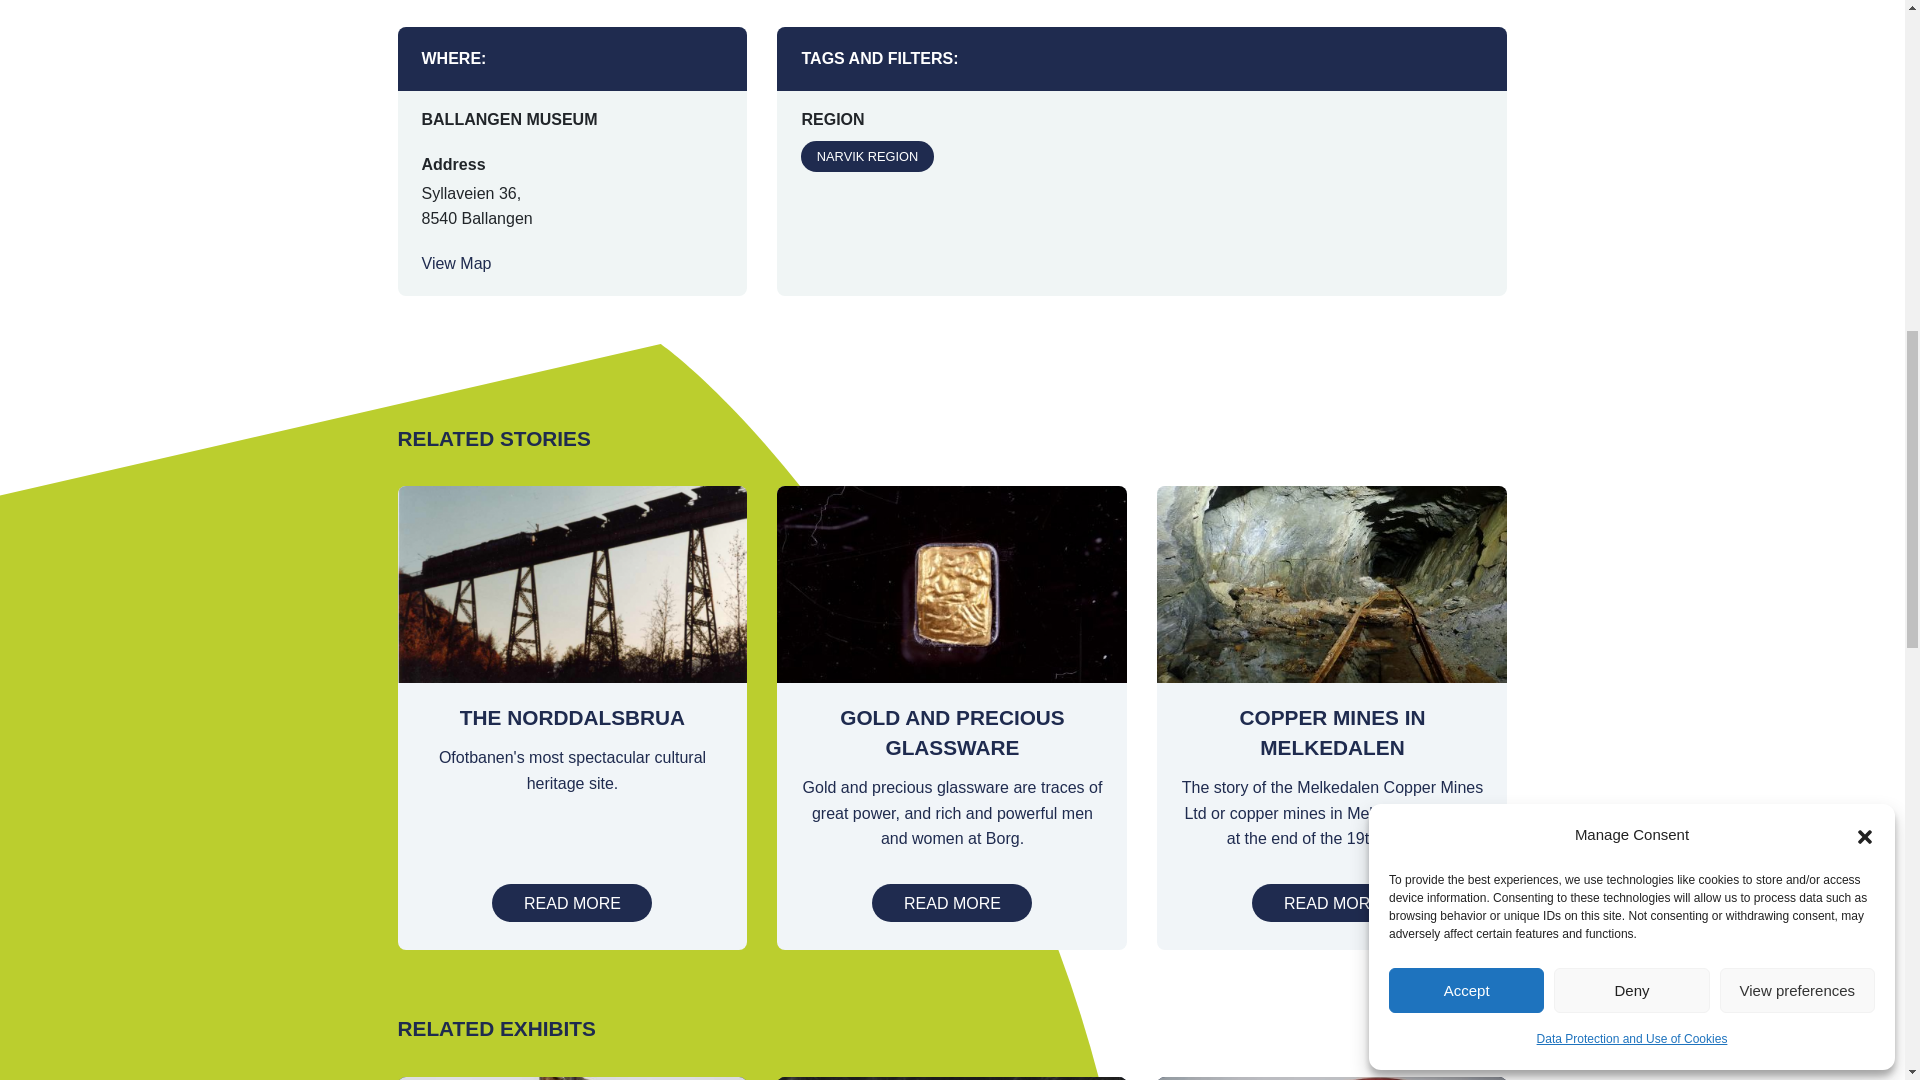  What do you see at coordinates (572, 903) in the screenshot?
I see `The Norddalsbrua` at bounding box center [572, 903].